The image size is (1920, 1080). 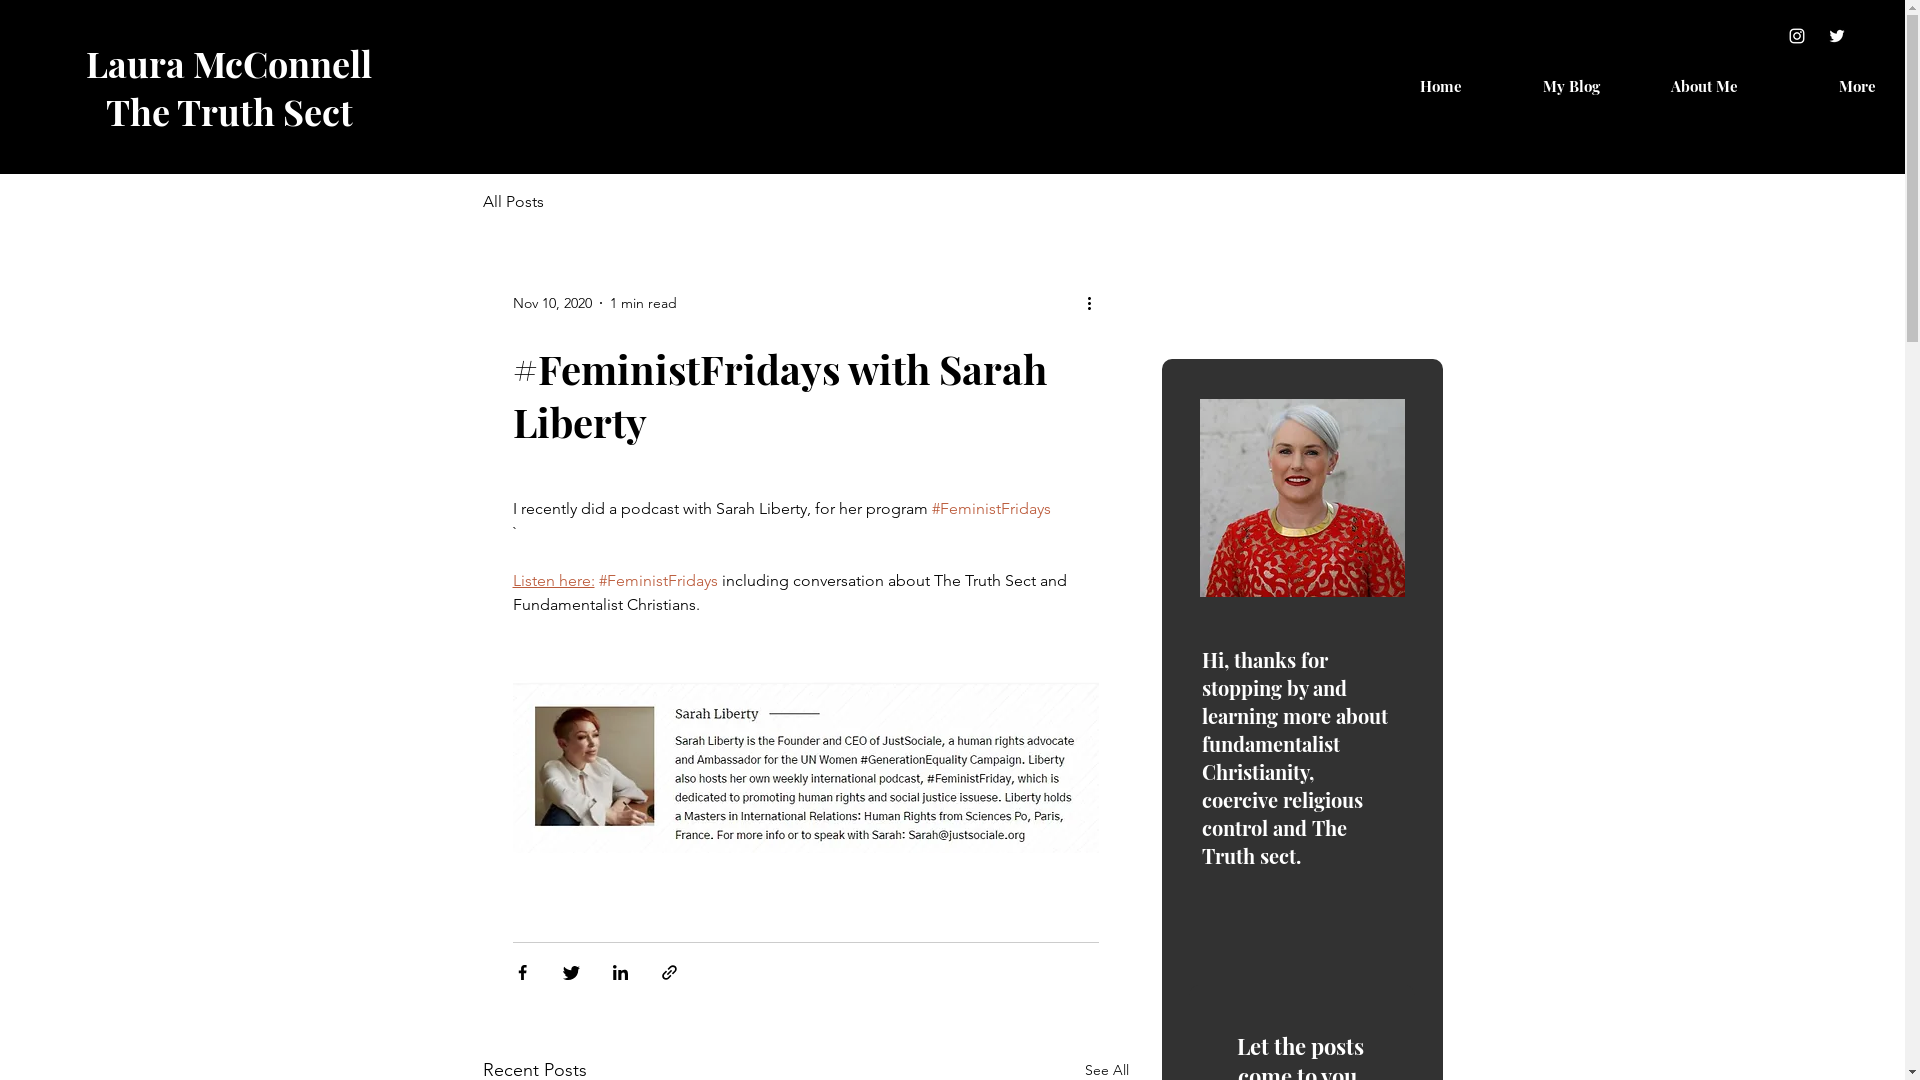 What do you see at coordinates (992, 508) in the screenshot?
I see `#FeministFridays` at bounding box center [992, 508].